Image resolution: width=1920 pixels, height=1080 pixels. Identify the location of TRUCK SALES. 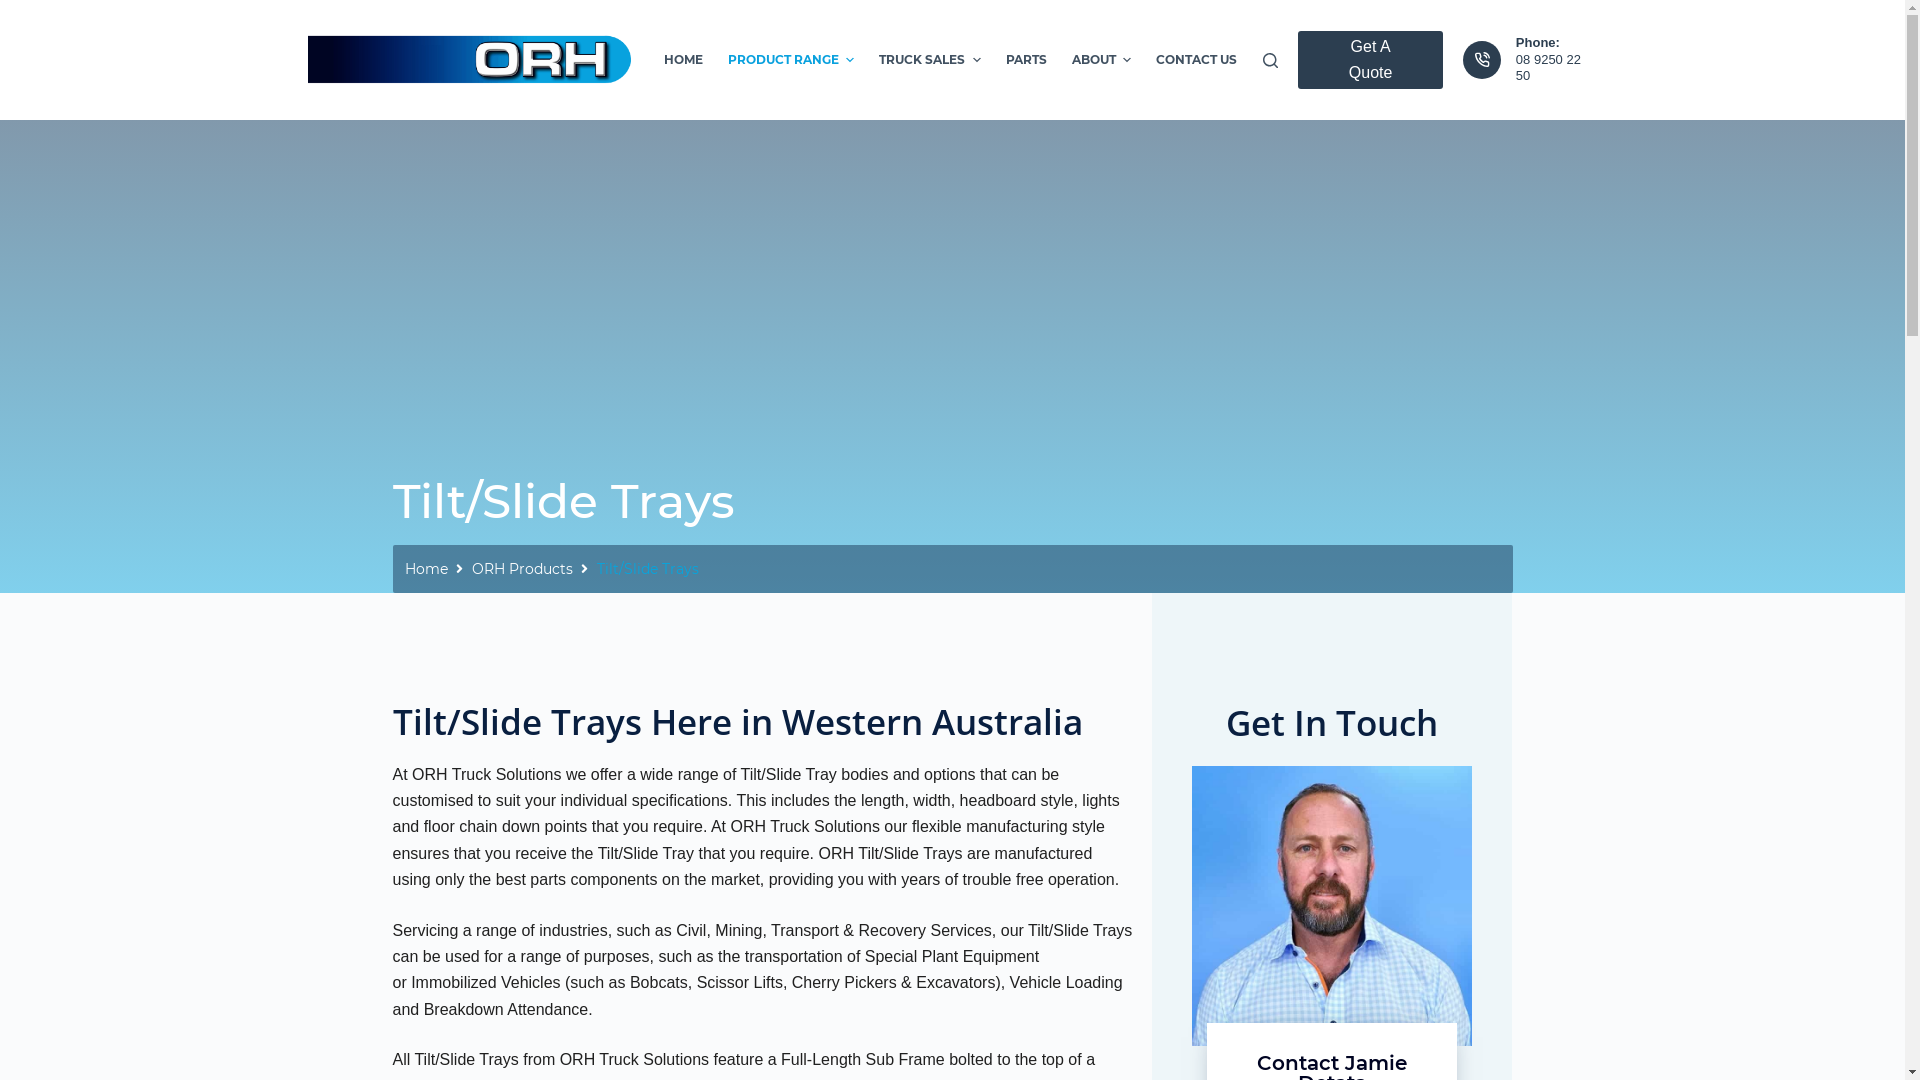
(930, 60).